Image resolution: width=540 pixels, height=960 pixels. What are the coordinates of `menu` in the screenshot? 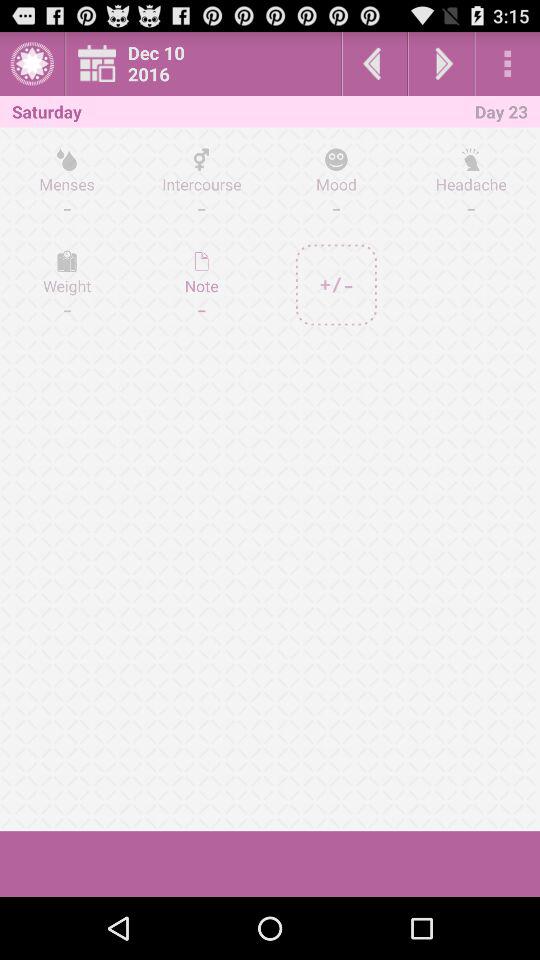 It's located at (508, 64).